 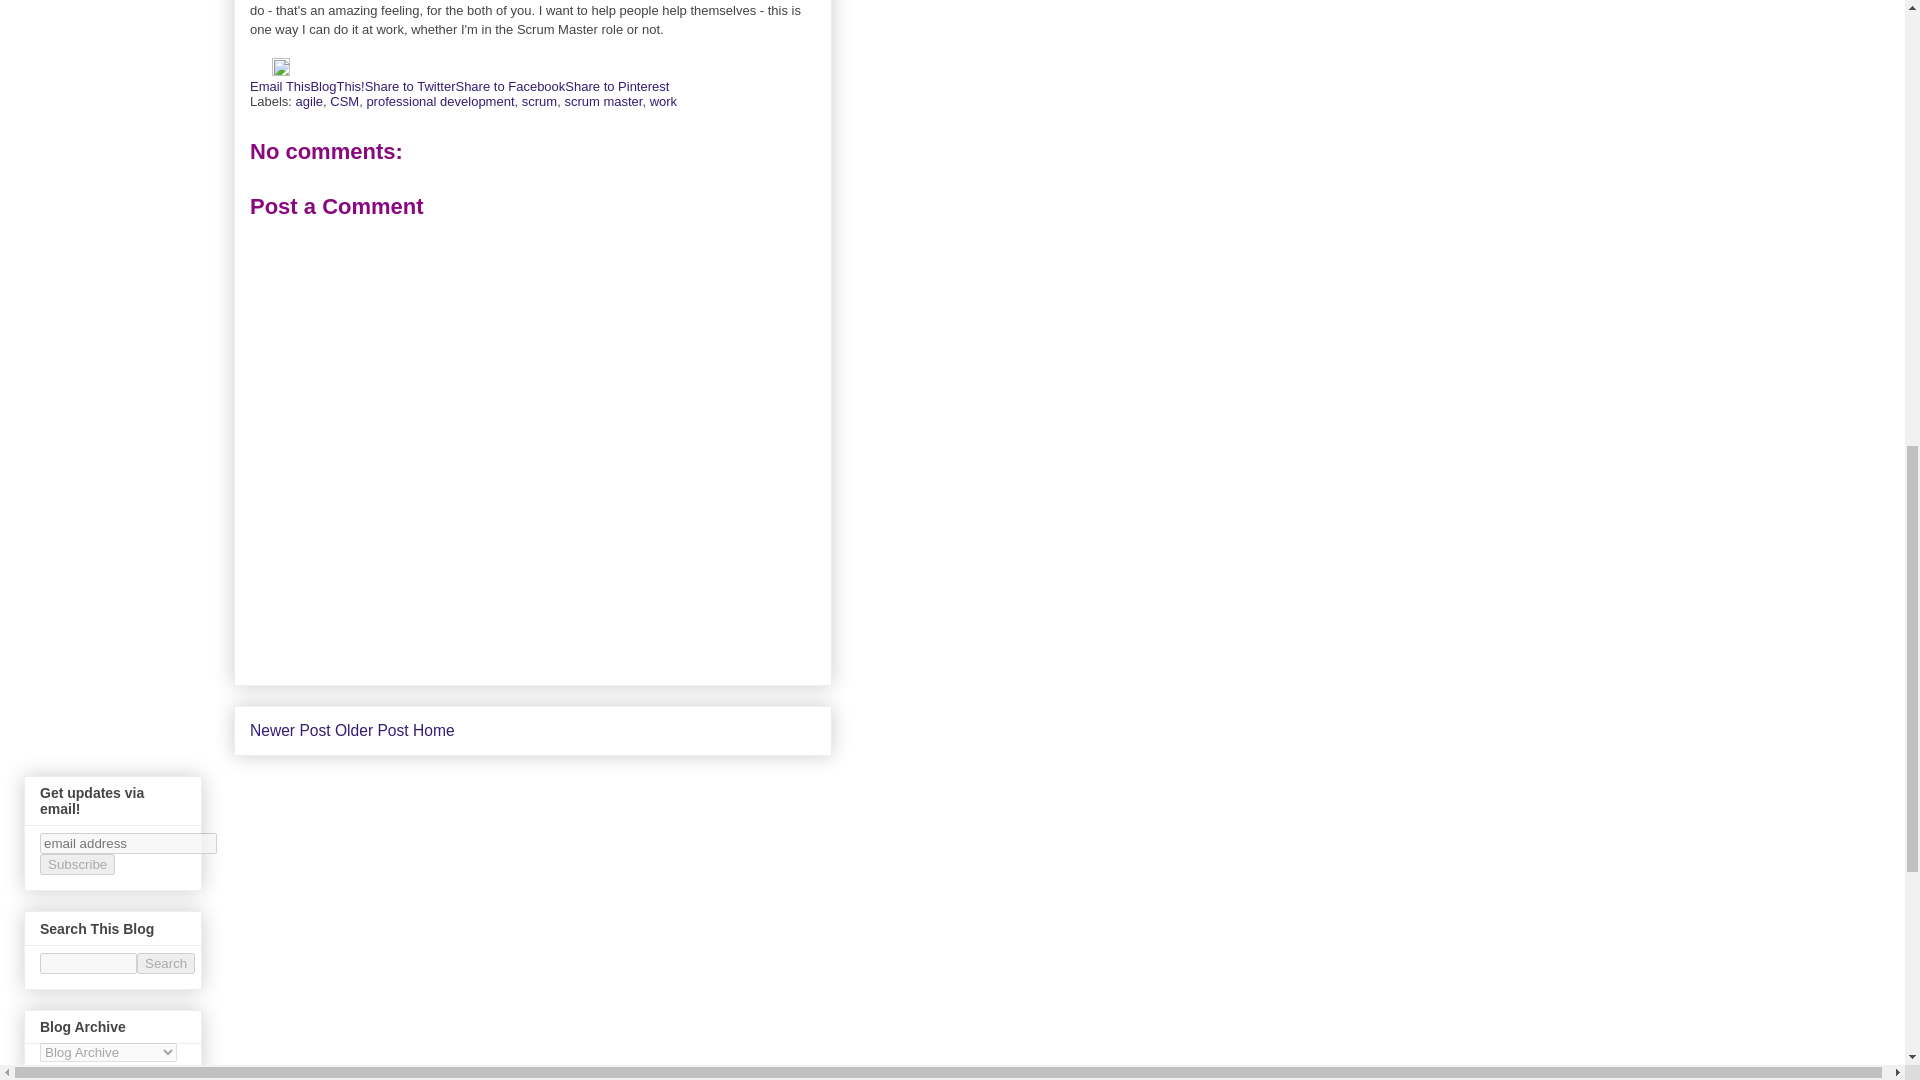 What do you see at coordinates (166, 963) in the screenshot?
I see `search` at bounding box center [166, 963].